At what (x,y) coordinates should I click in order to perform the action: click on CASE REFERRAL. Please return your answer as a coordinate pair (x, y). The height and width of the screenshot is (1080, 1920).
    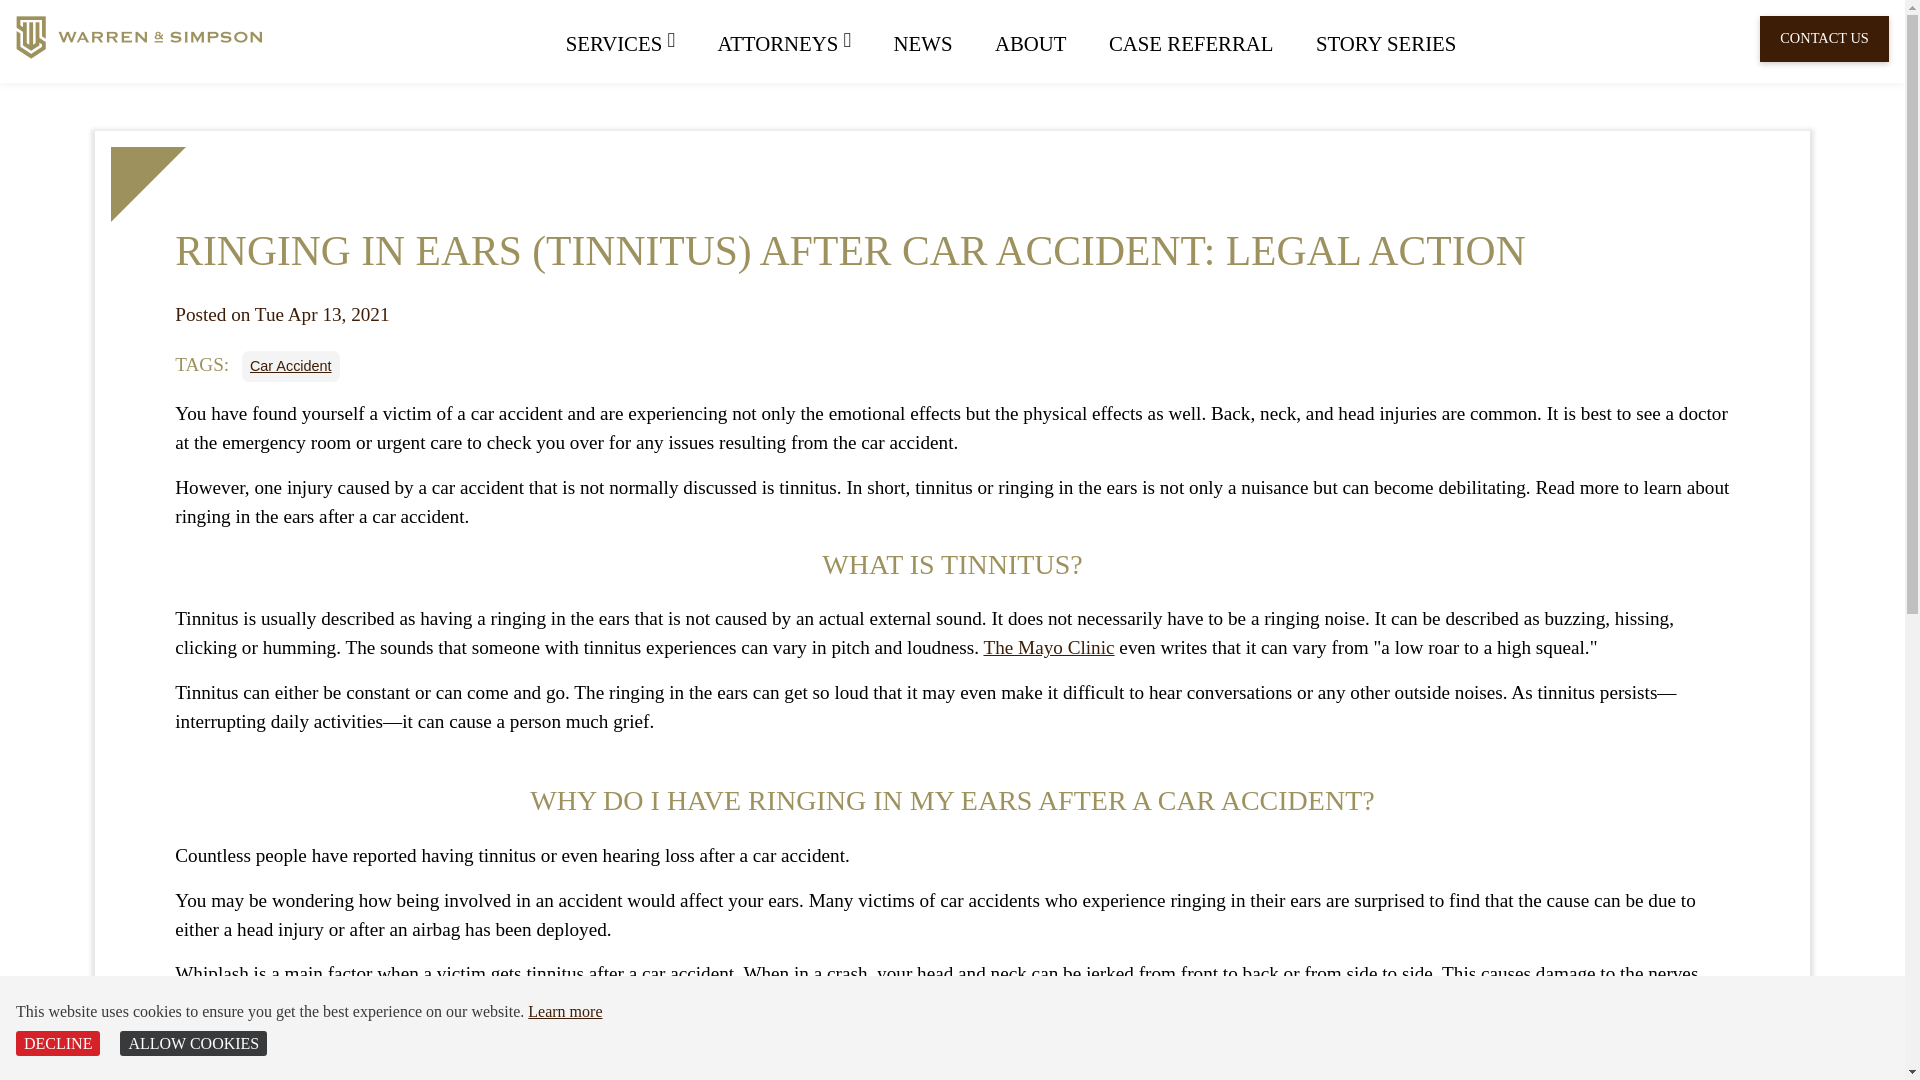
    Looking at the image, I should click on (1191, 43).